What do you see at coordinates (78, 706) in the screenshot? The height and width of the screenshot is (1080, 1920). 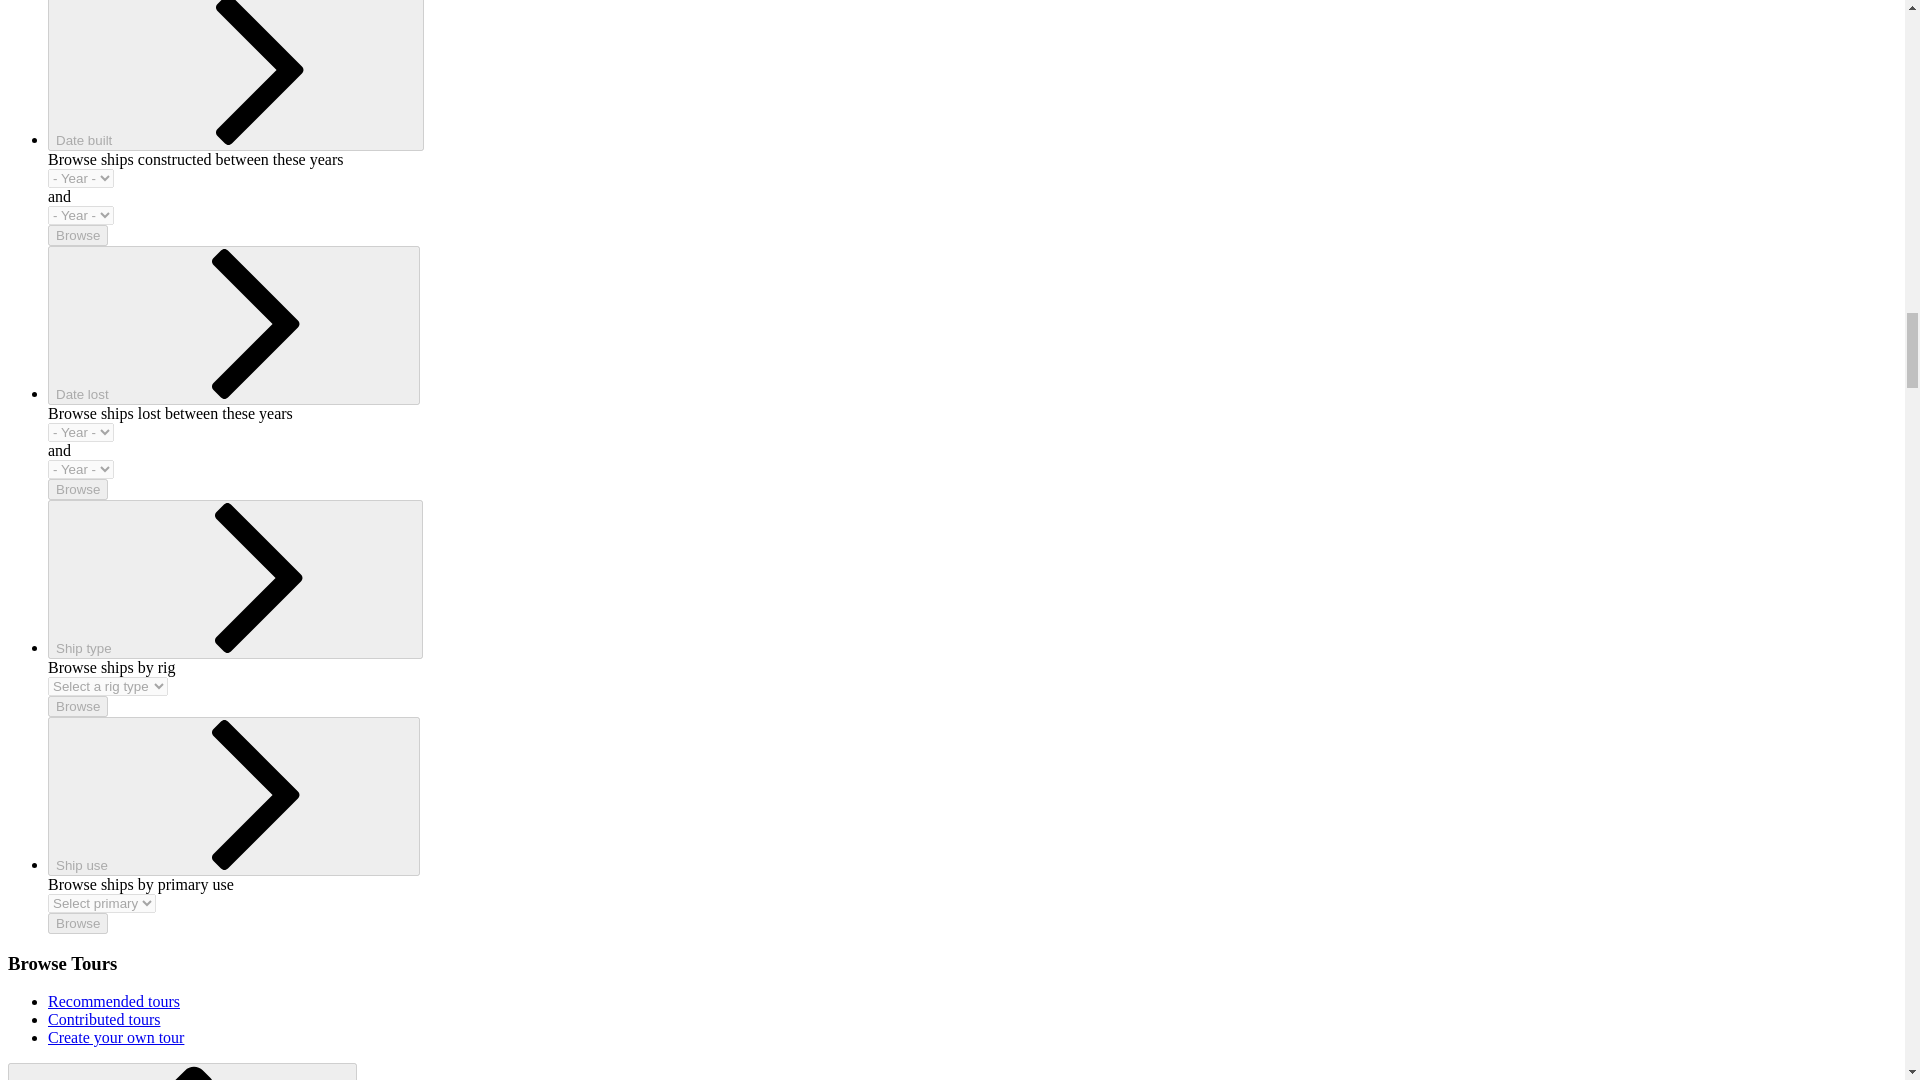 I see `Browse` at bounding box center [78, 706].